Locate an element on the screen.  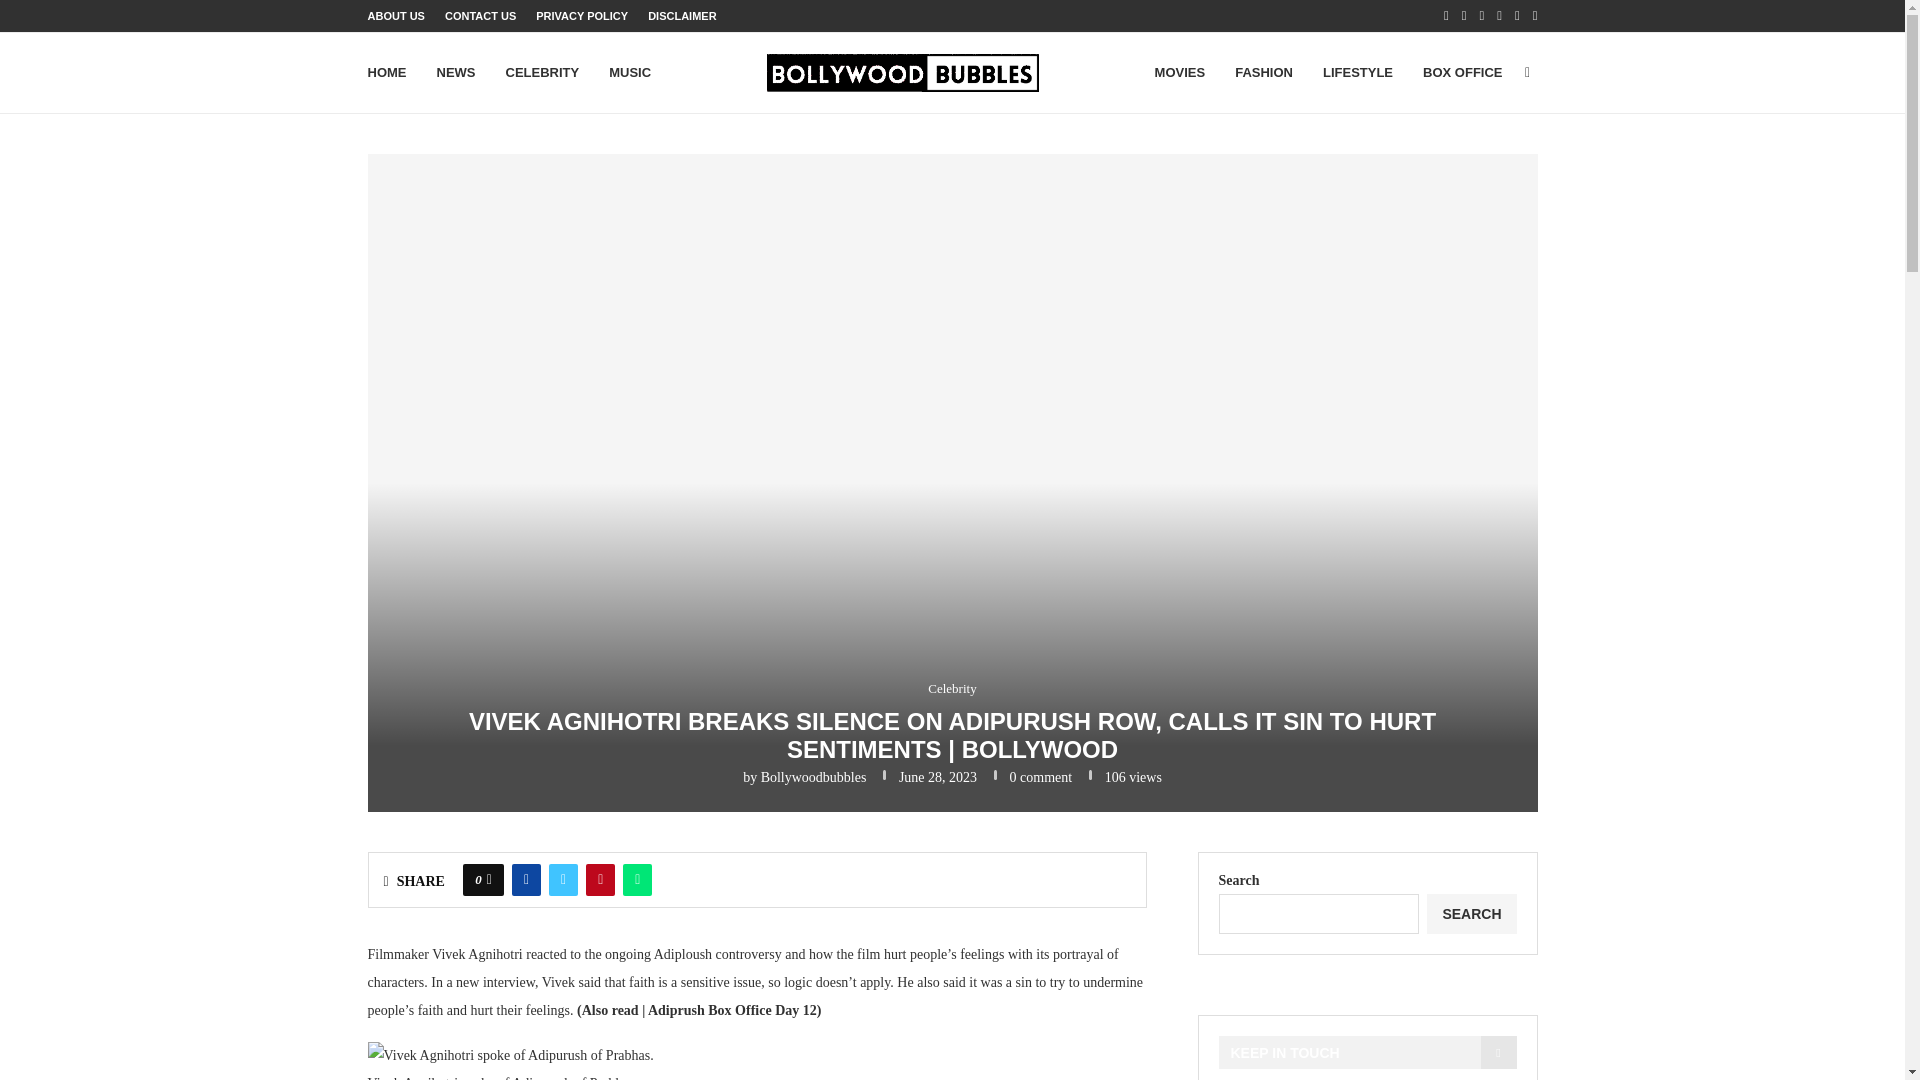
DISCLAIMER is located at coordinates (682, 16).